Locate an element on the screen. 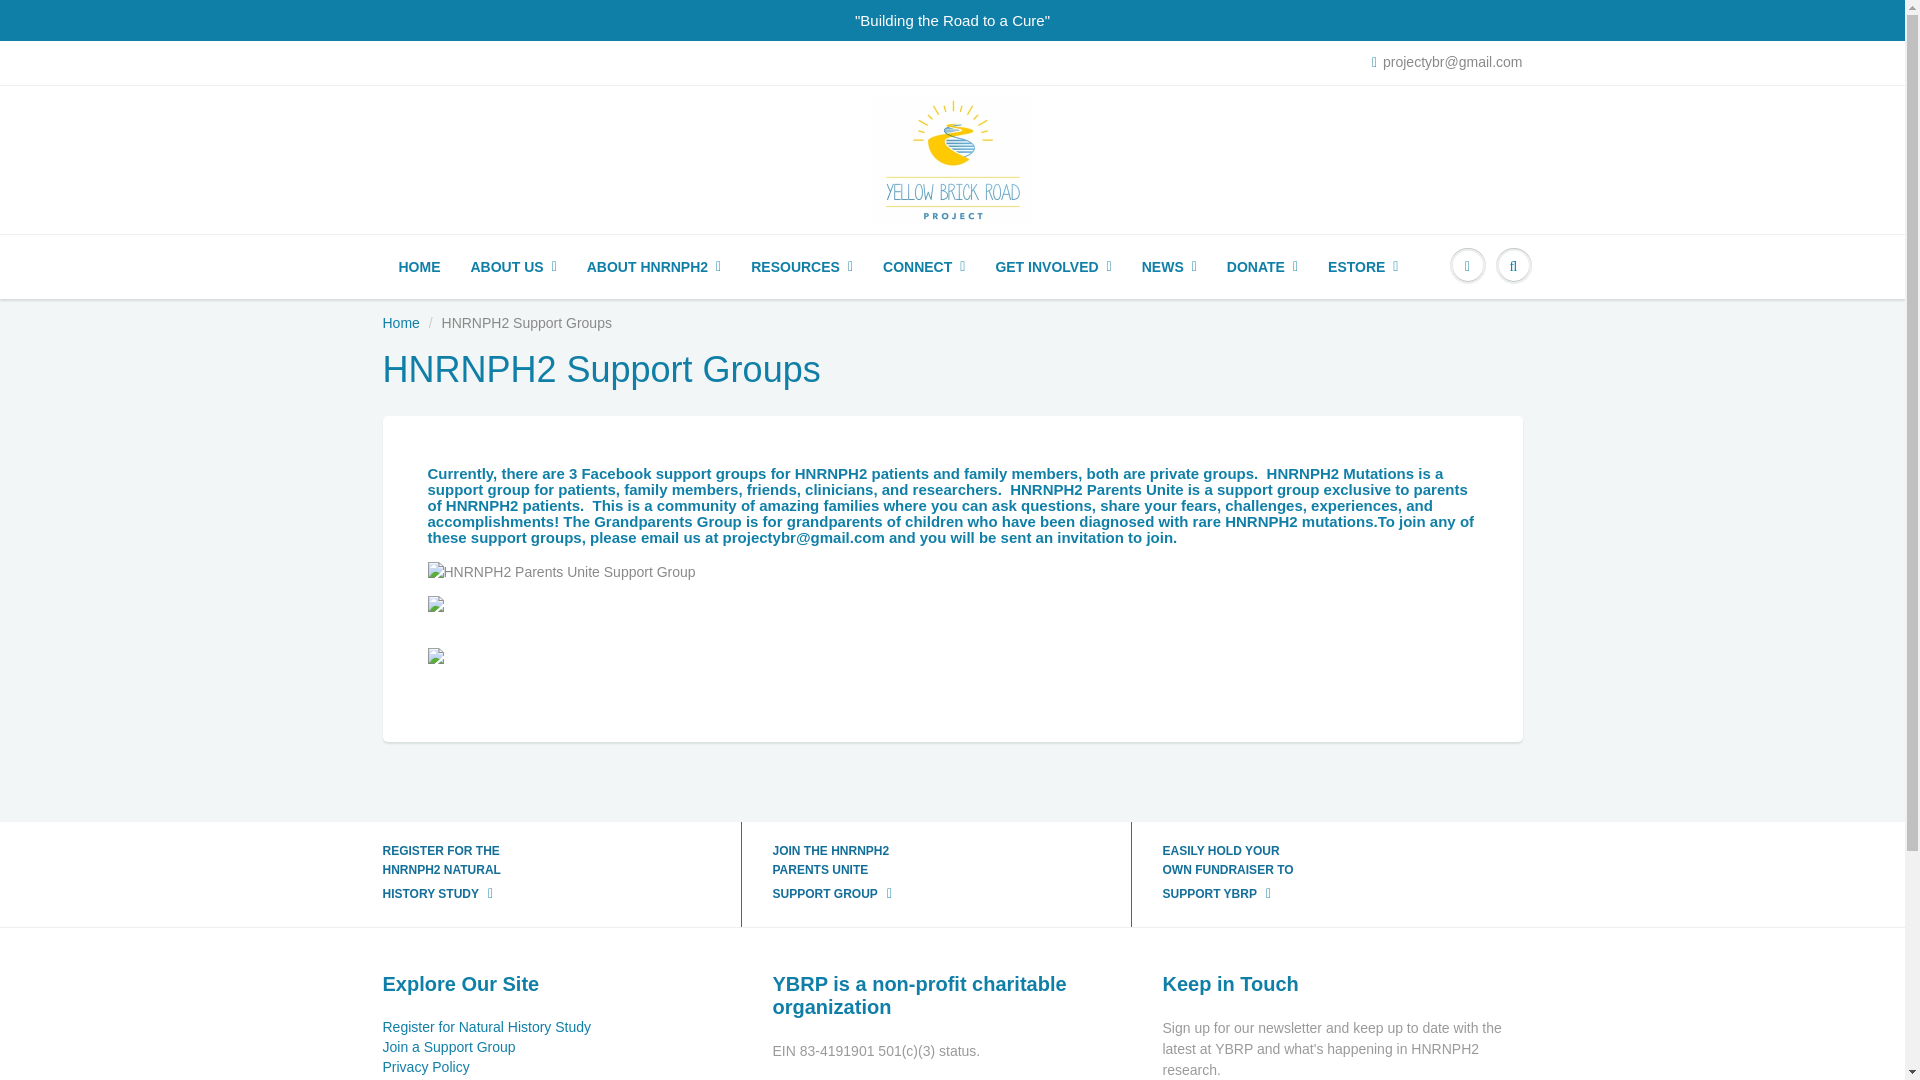  RESOURCES is located at coordinates (801, 267).